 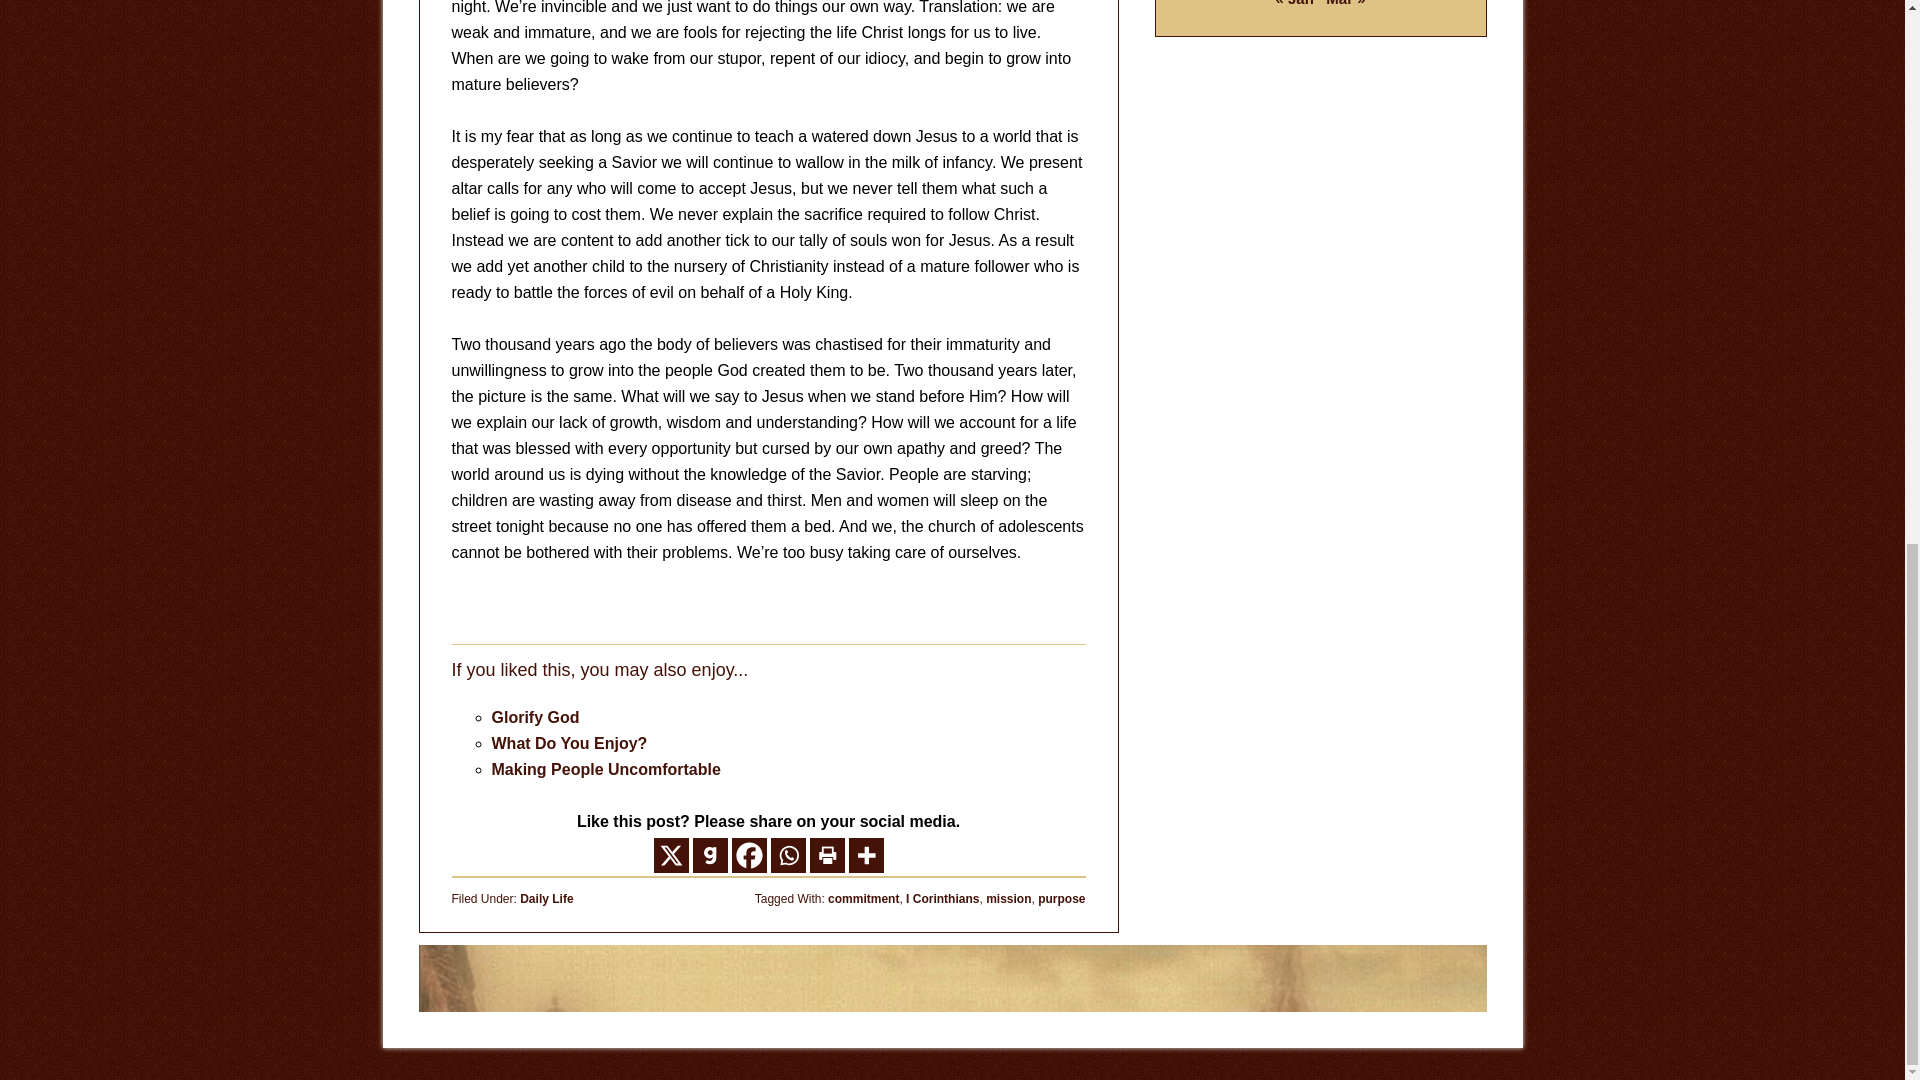 What do you see at coordinates (942, 899) in the screenshot?
I see `I Corinthians` at bounding box center [942, 899].